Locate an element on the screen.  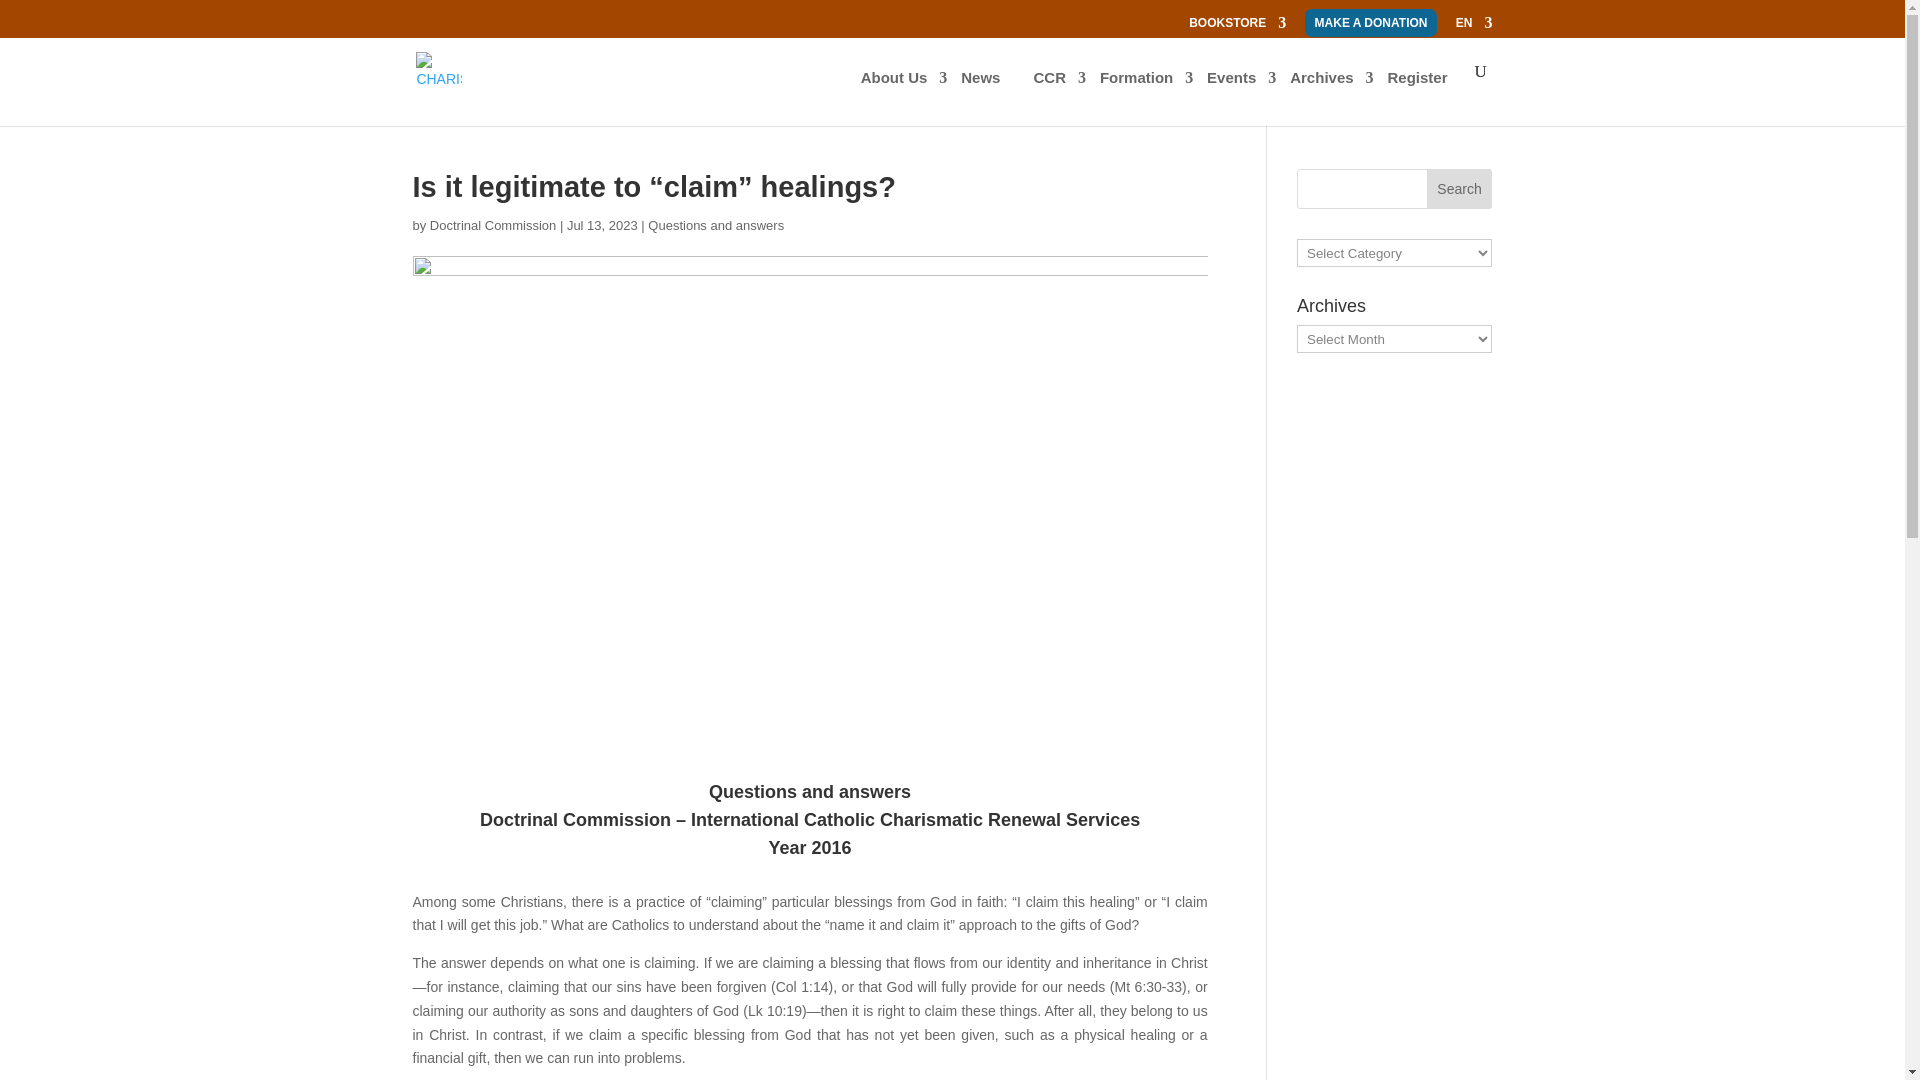
News is located at coordinates (990, 94).